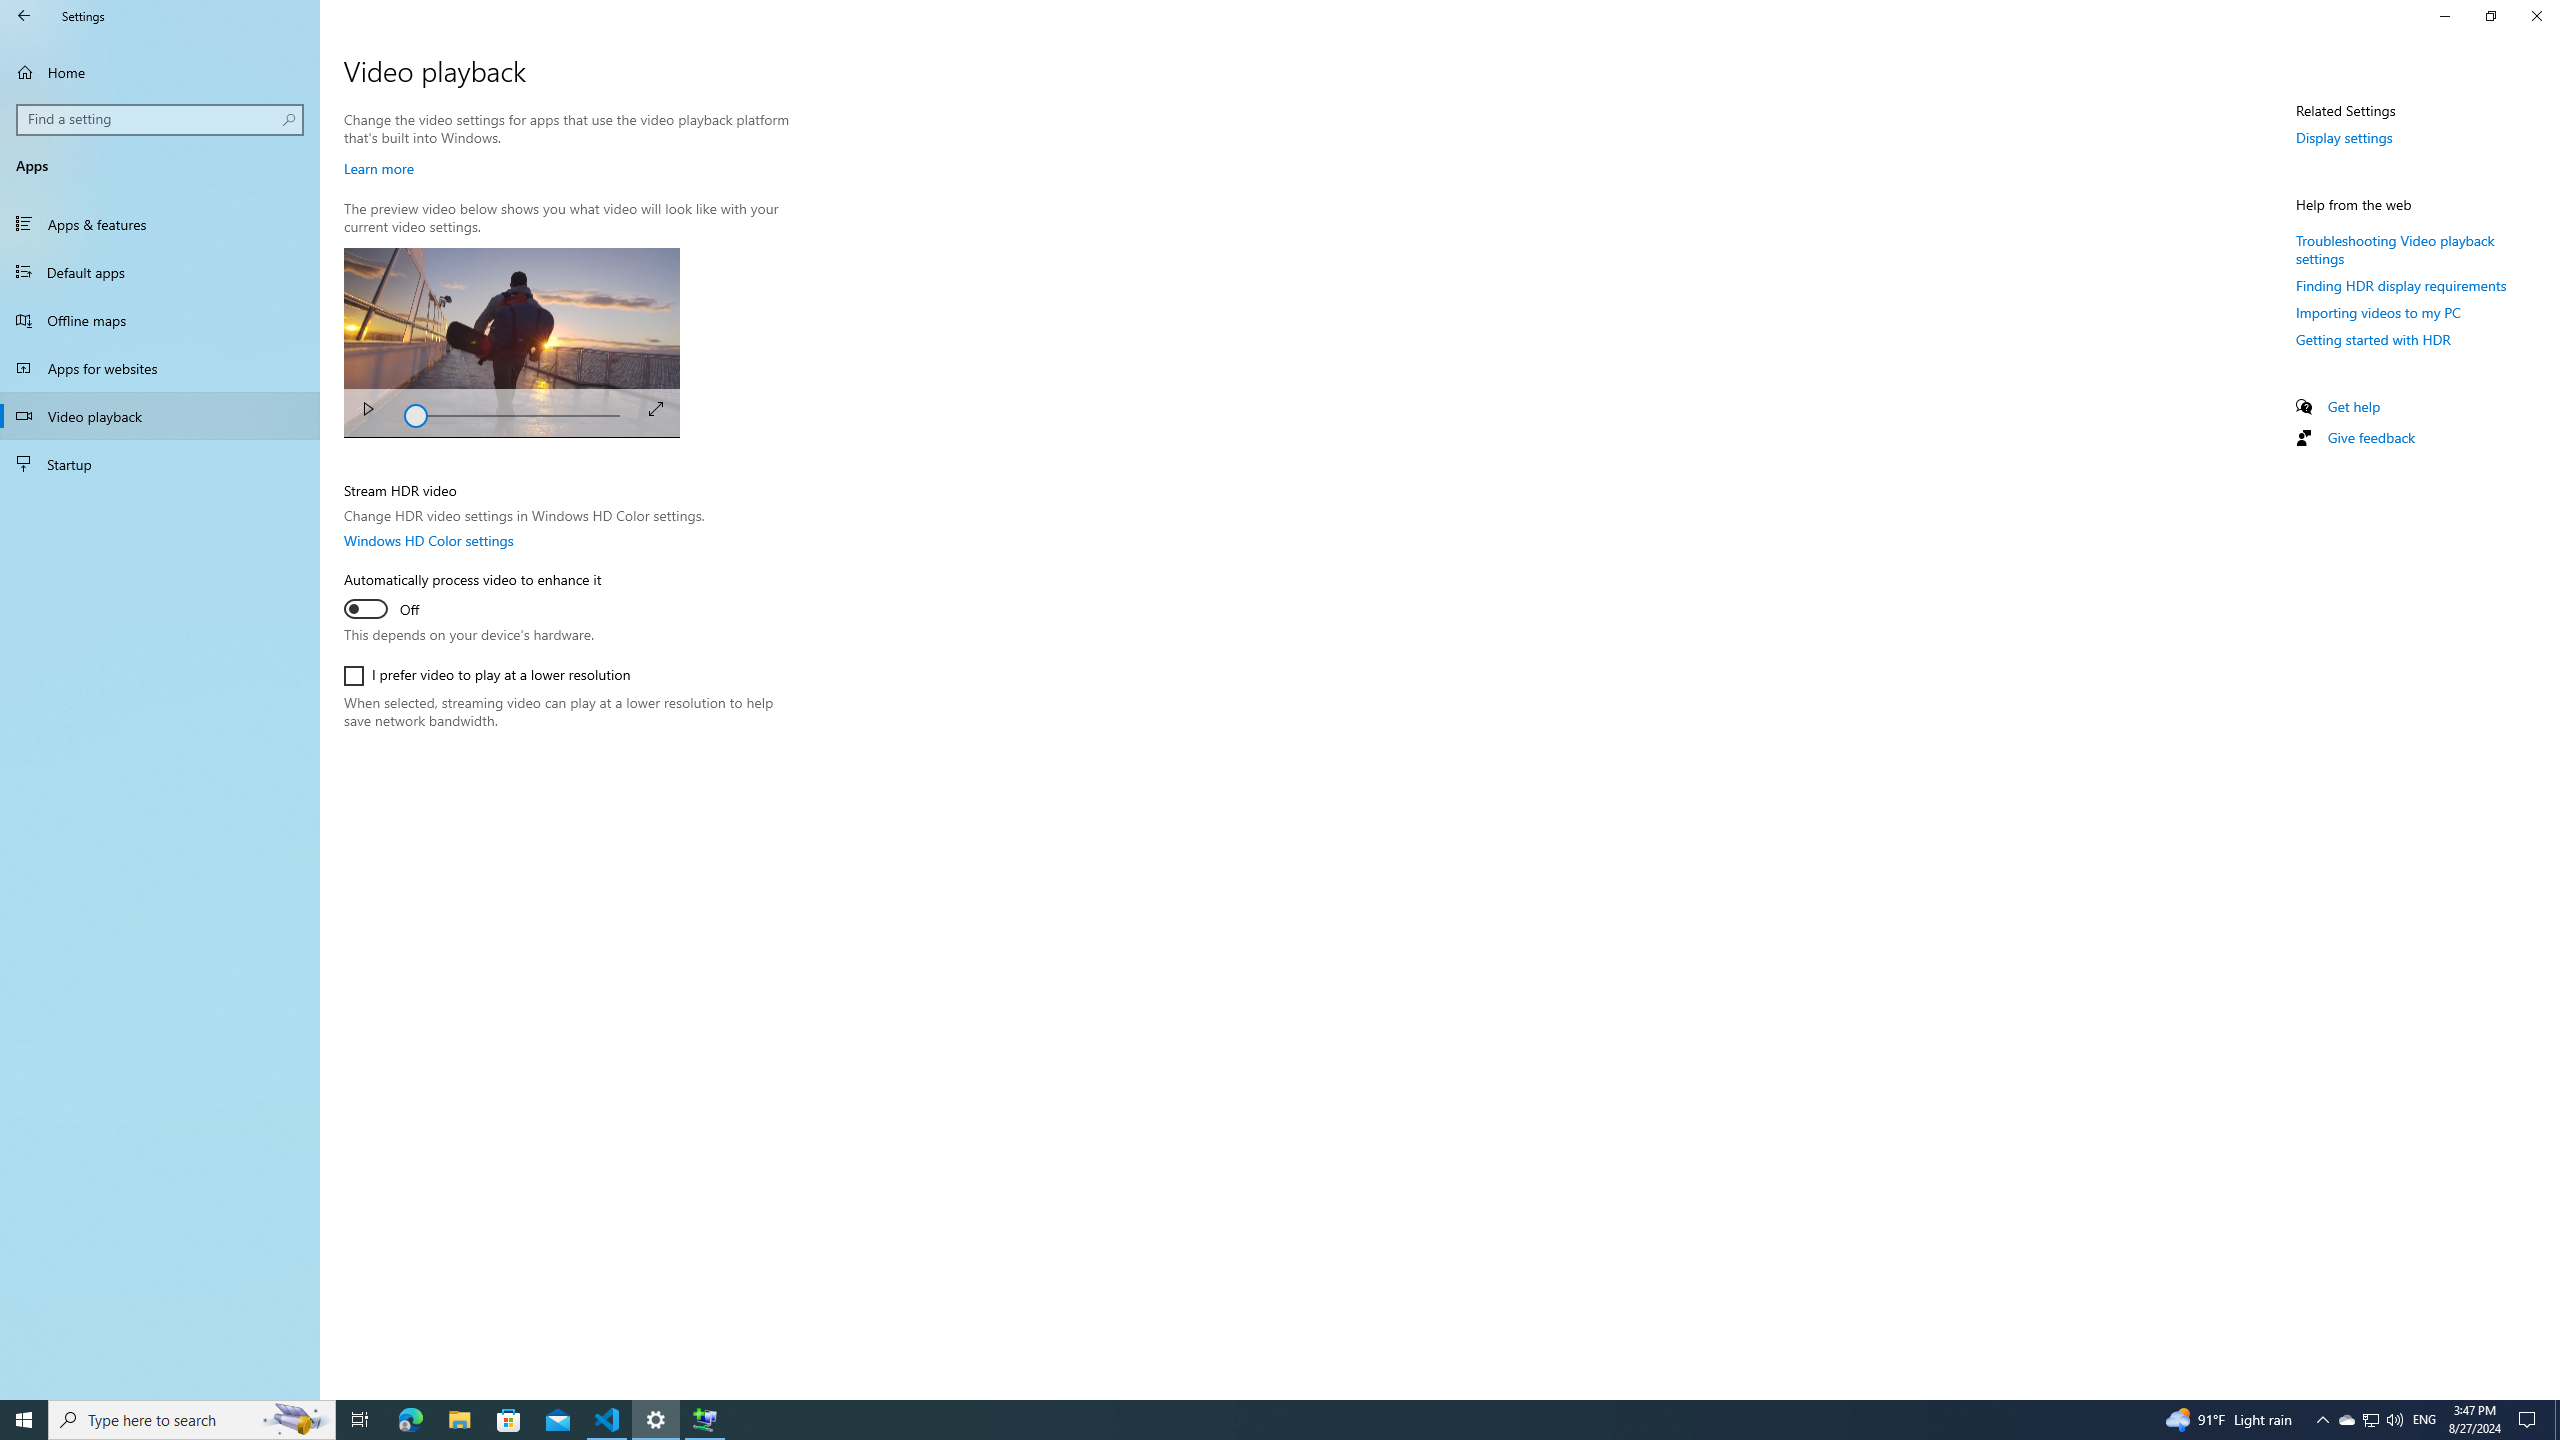  I want to click on Windows HD Color settings, so click(428, 540).